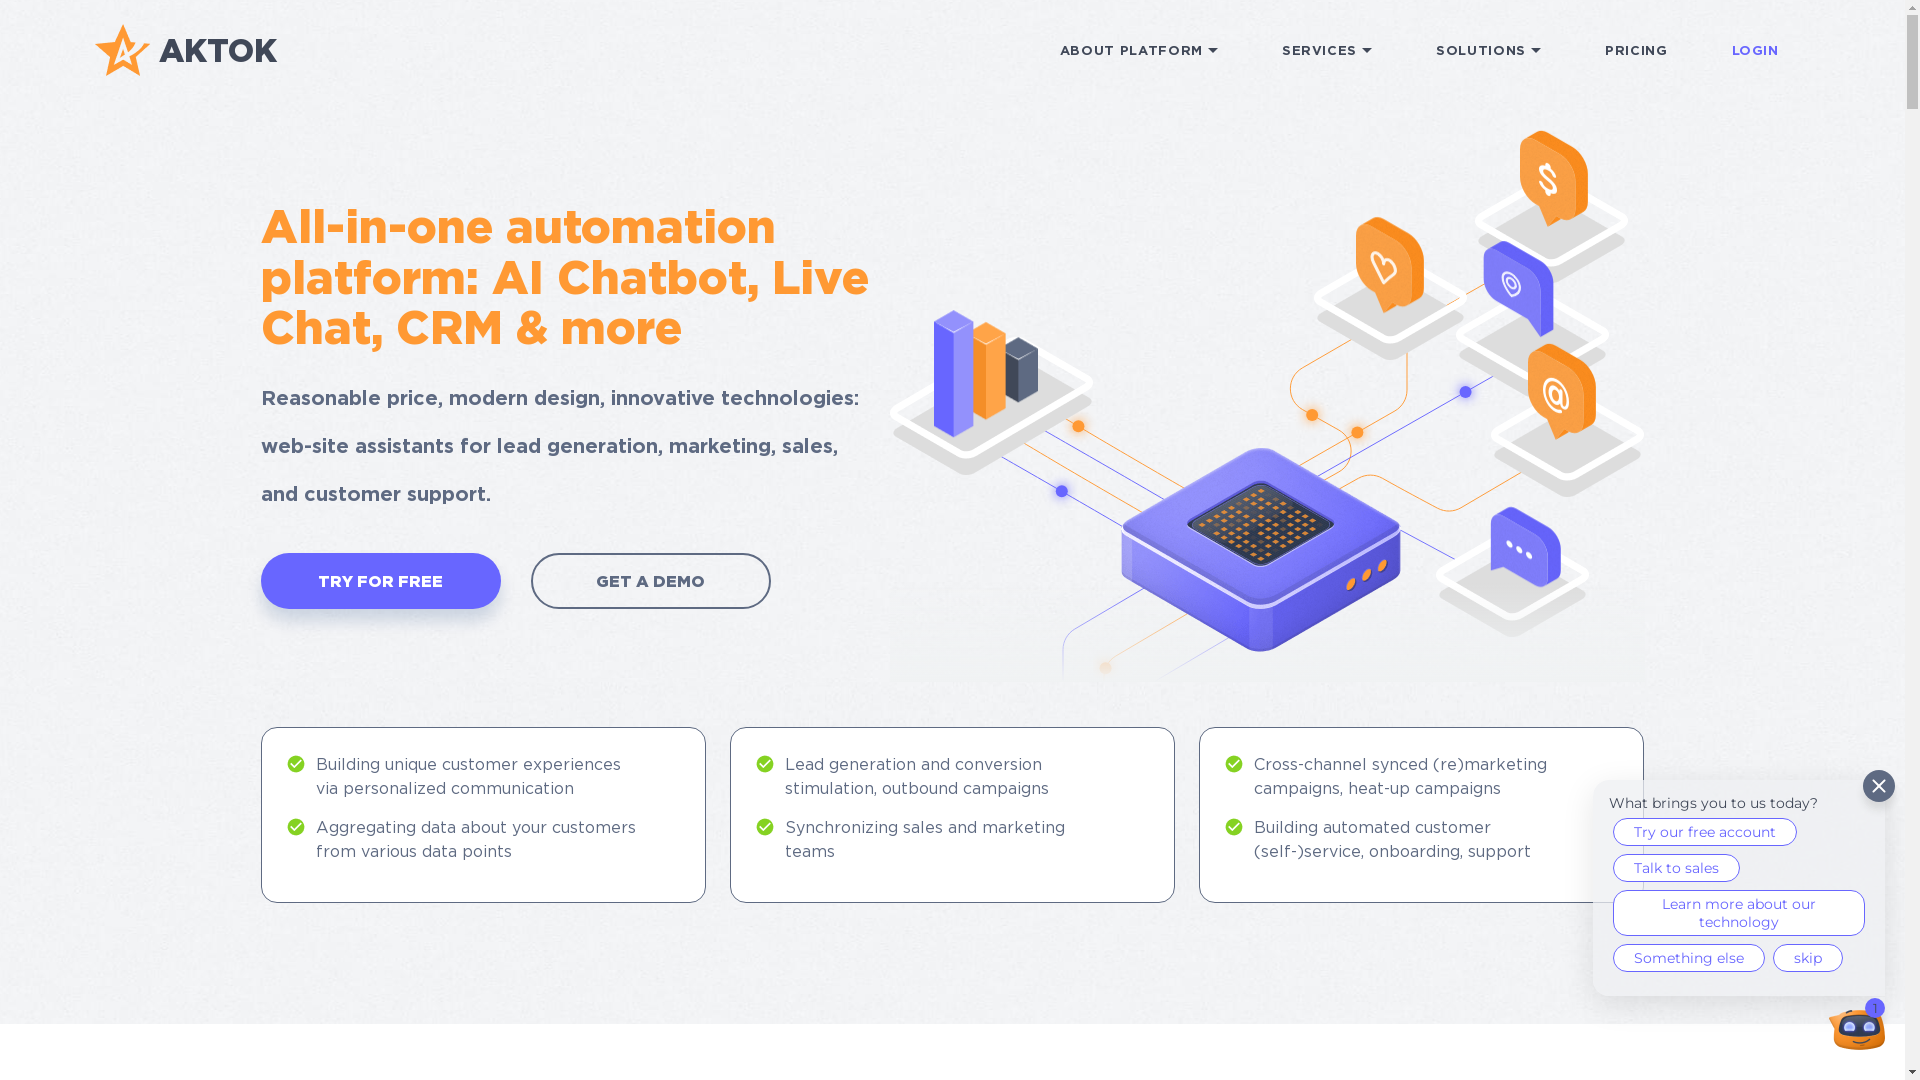  Describe the element at coordinates (1857, 1029) in the screenshot. I see `aktok.ca` at that location.